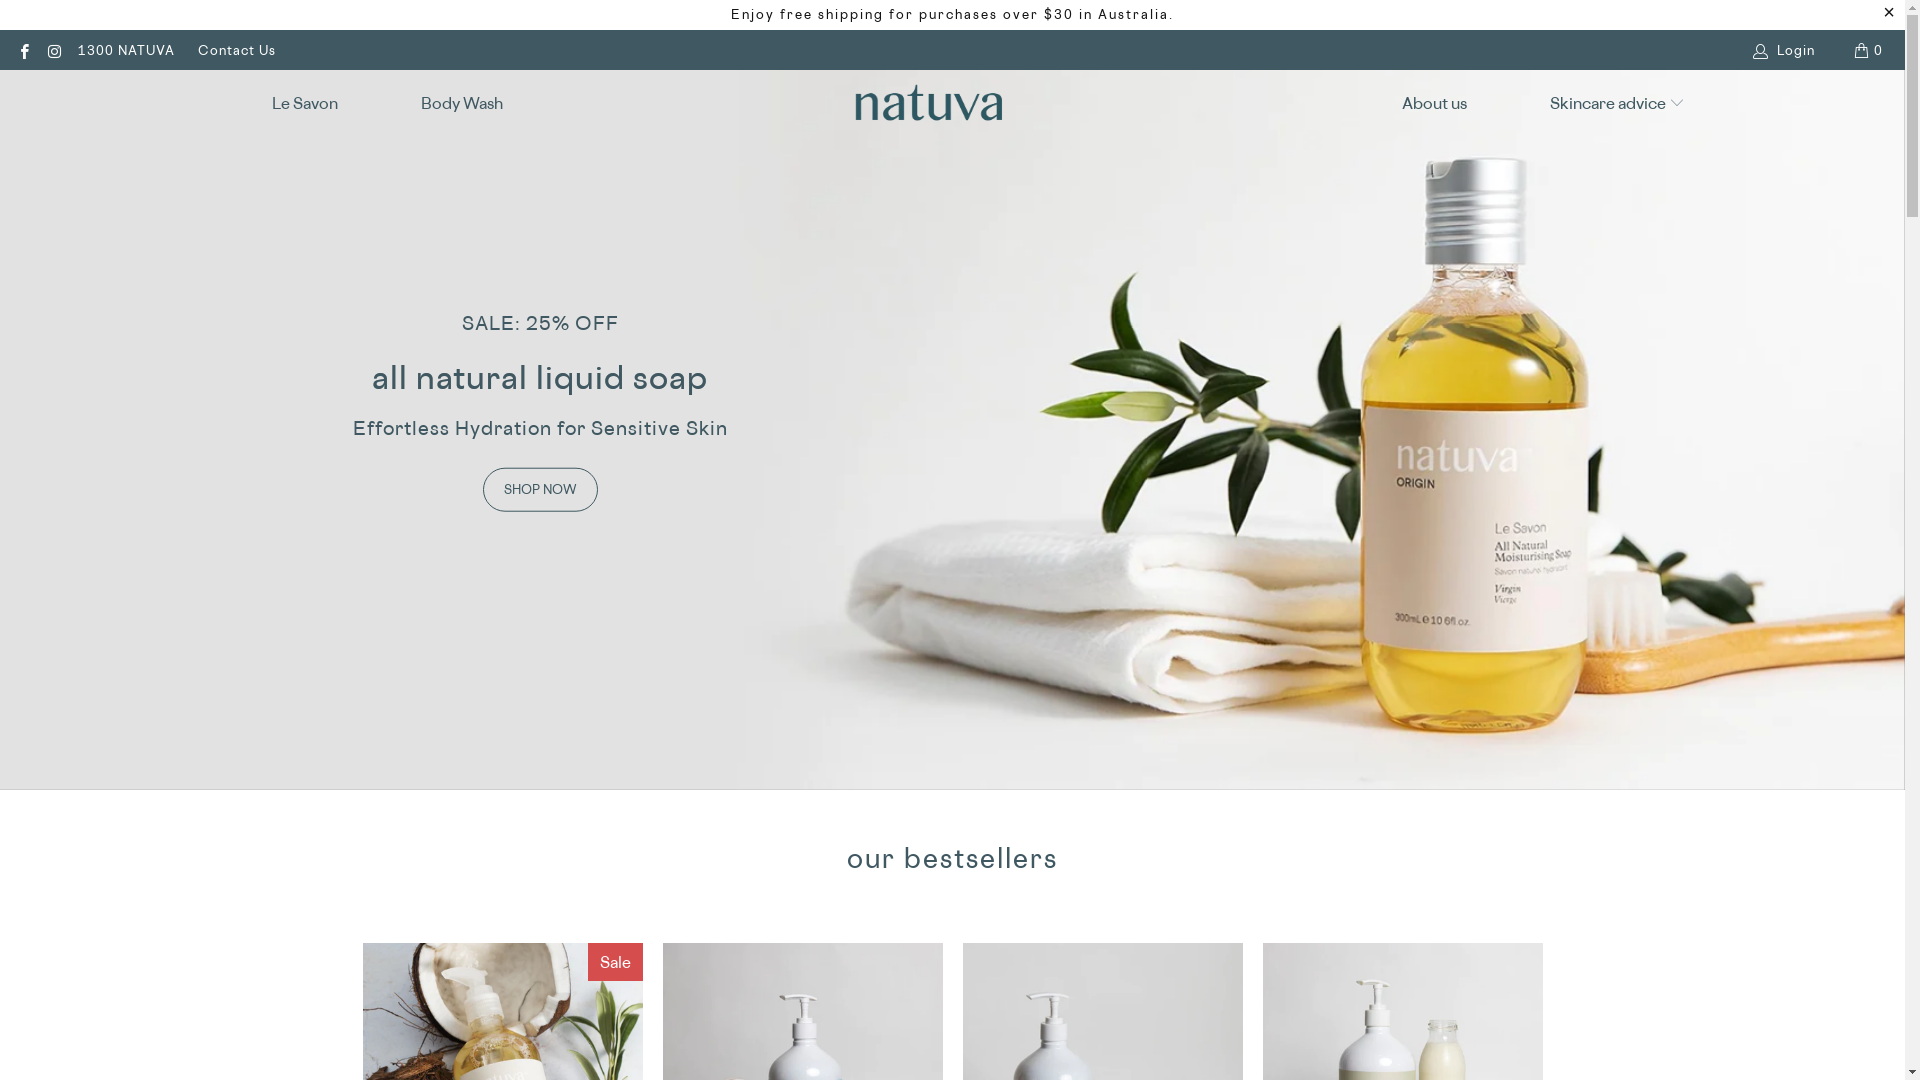 This screenshot has height=1080, width=1920. What do you see at coordinates (237, 50) in the screenshot?
I see `Contact Us` at bounding box center [237, 50].